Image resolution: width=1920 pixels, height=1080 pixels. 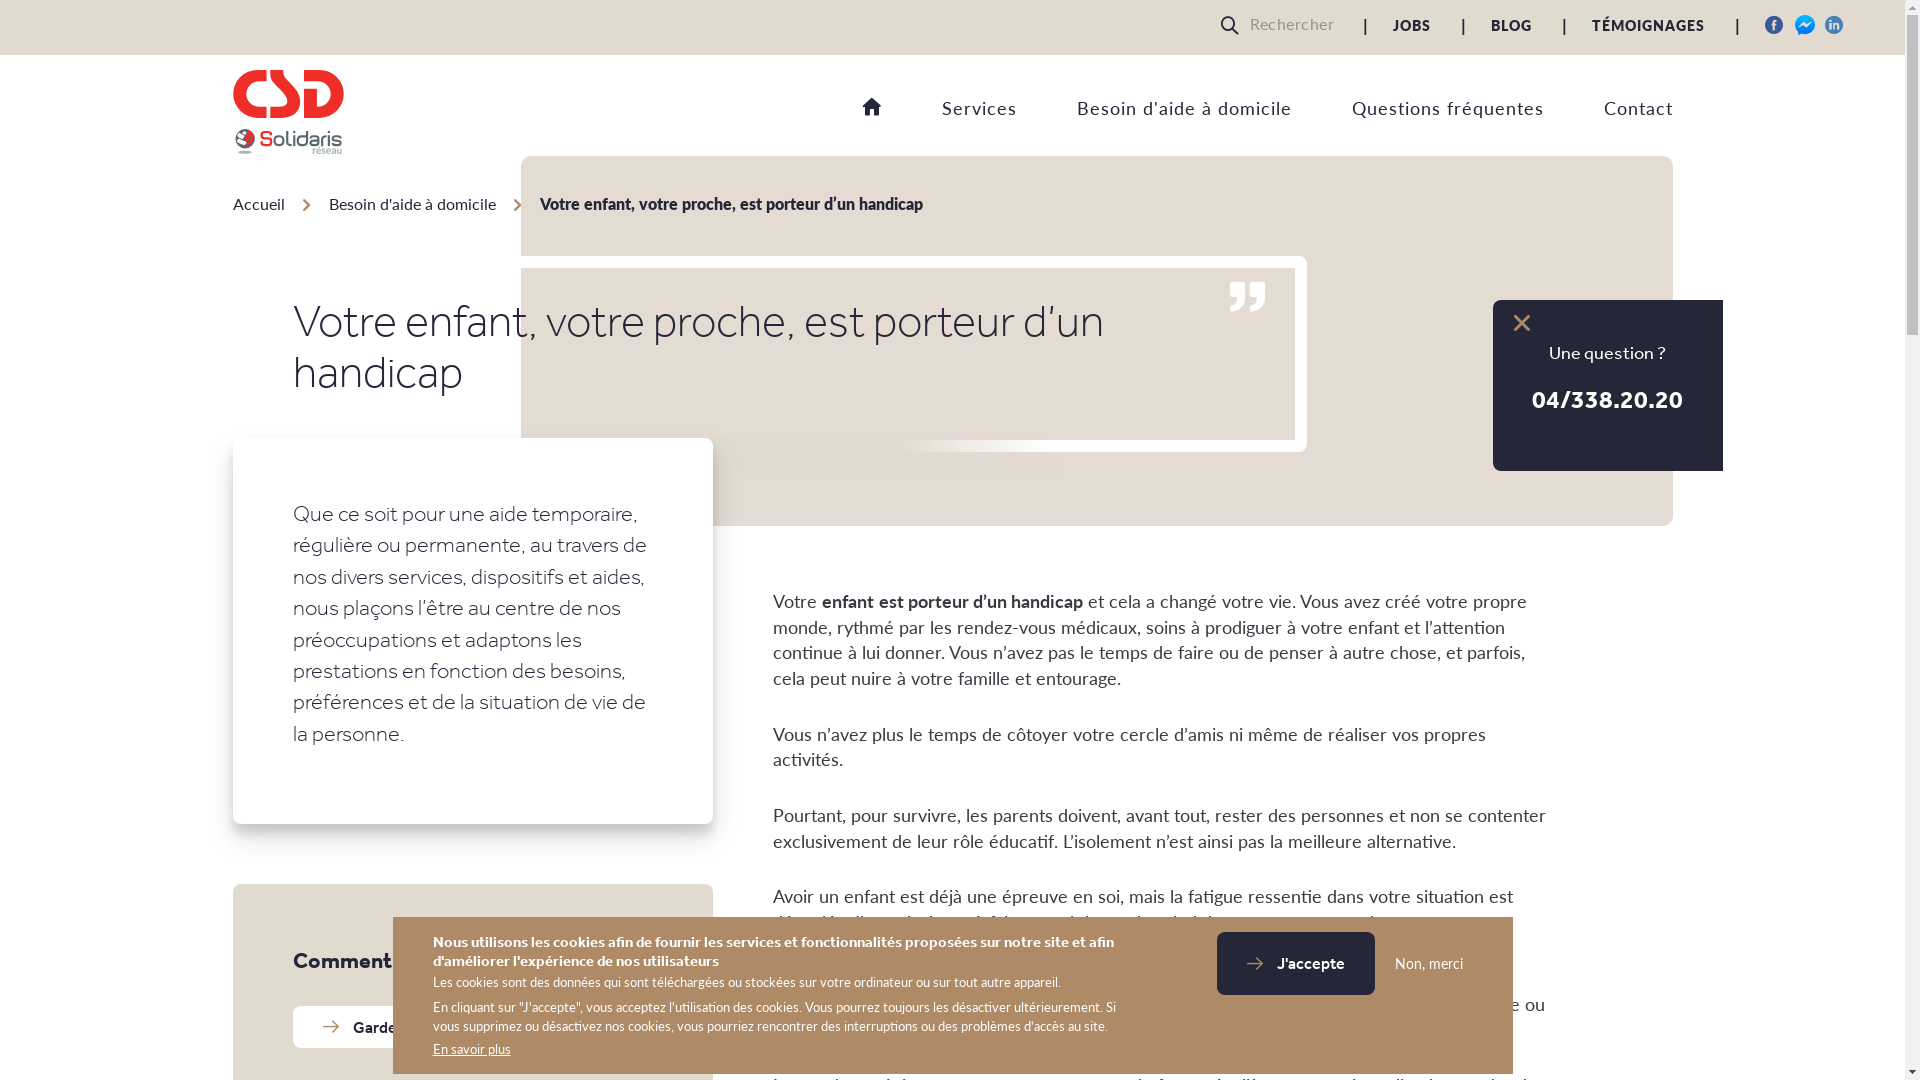 I want to click on Aller au contenu principal, so click(x=0, y=160).